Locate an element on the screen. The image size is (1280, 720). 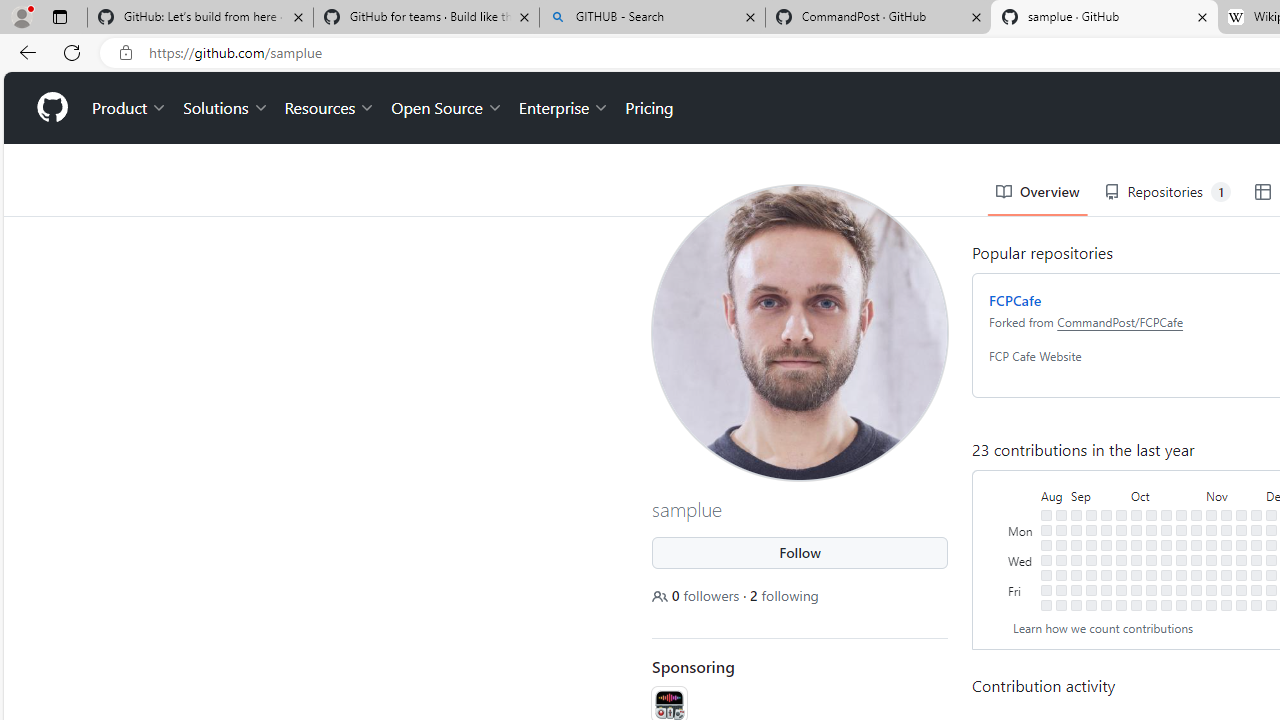
CommandPost/FCPCafe is located at coordinates (1120, 321).